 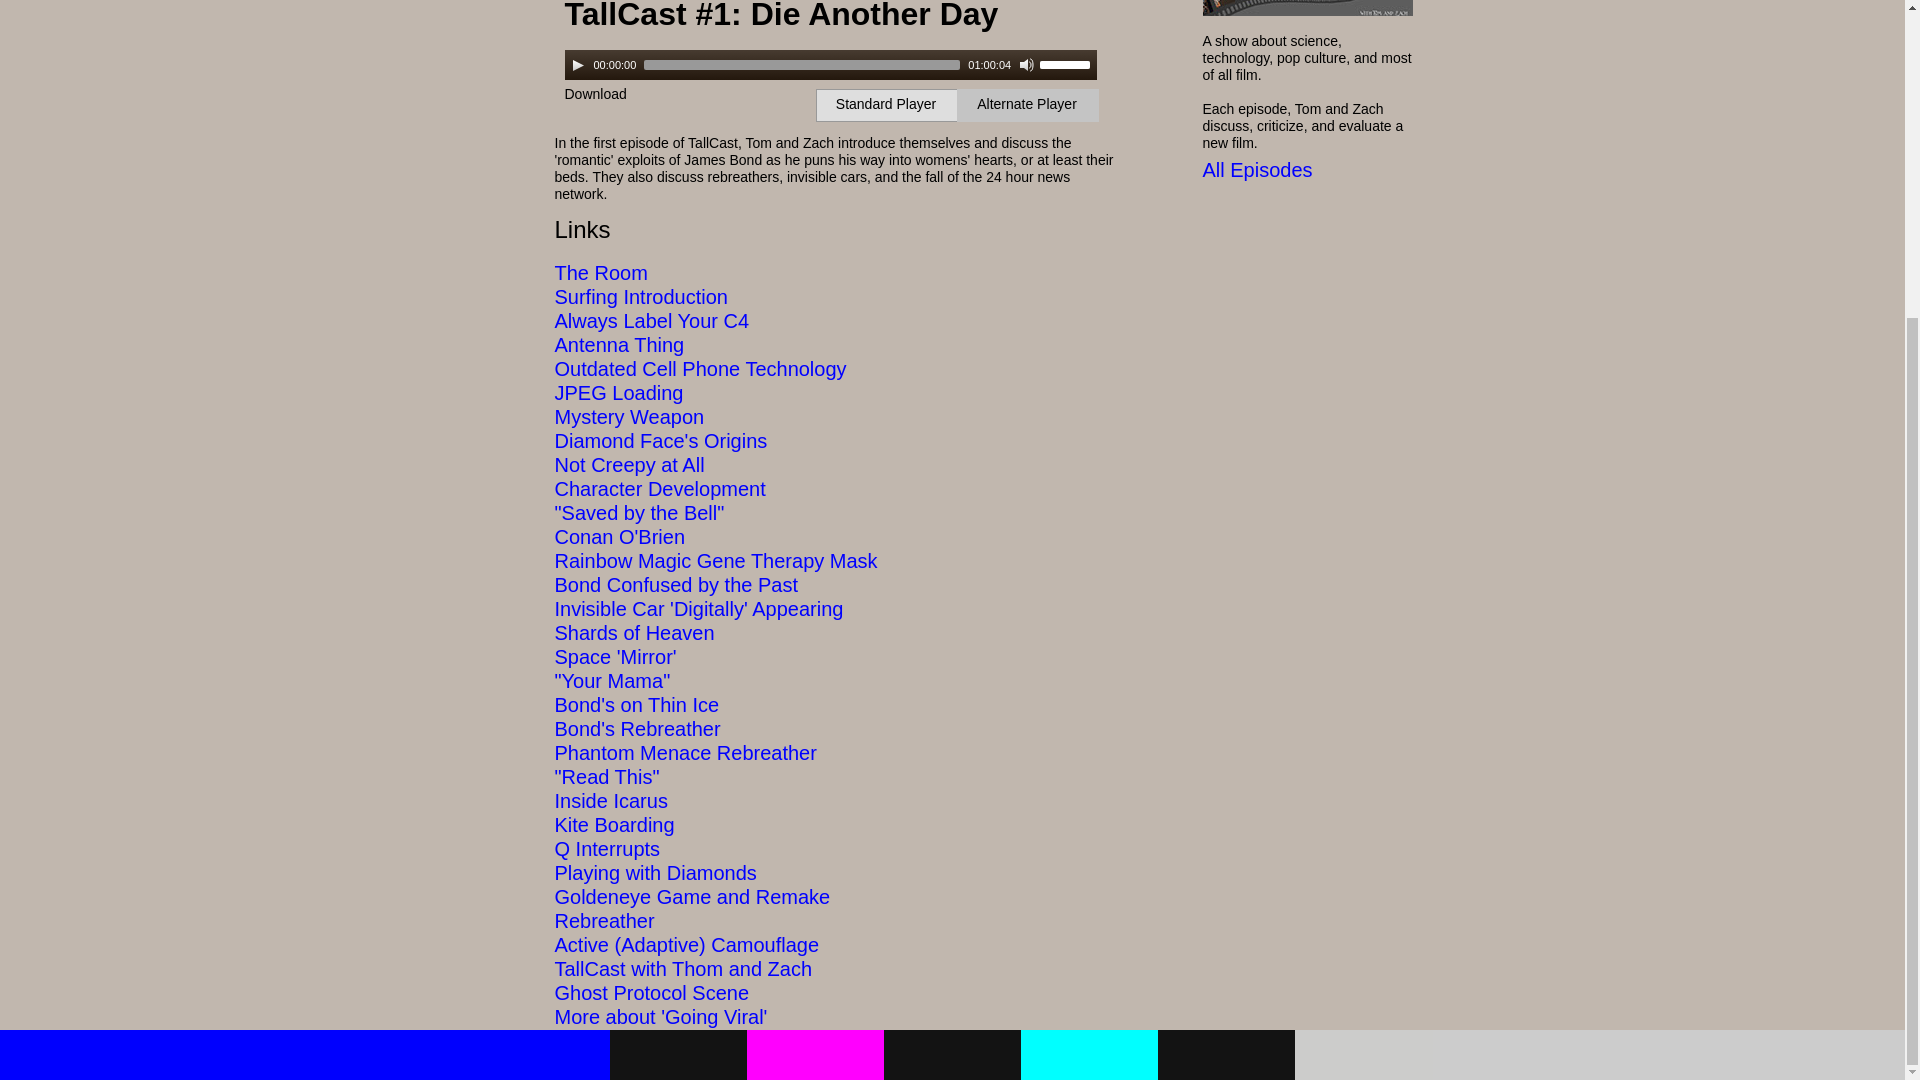 I want to click on Inside Icarus, so click(x=610, y=800).